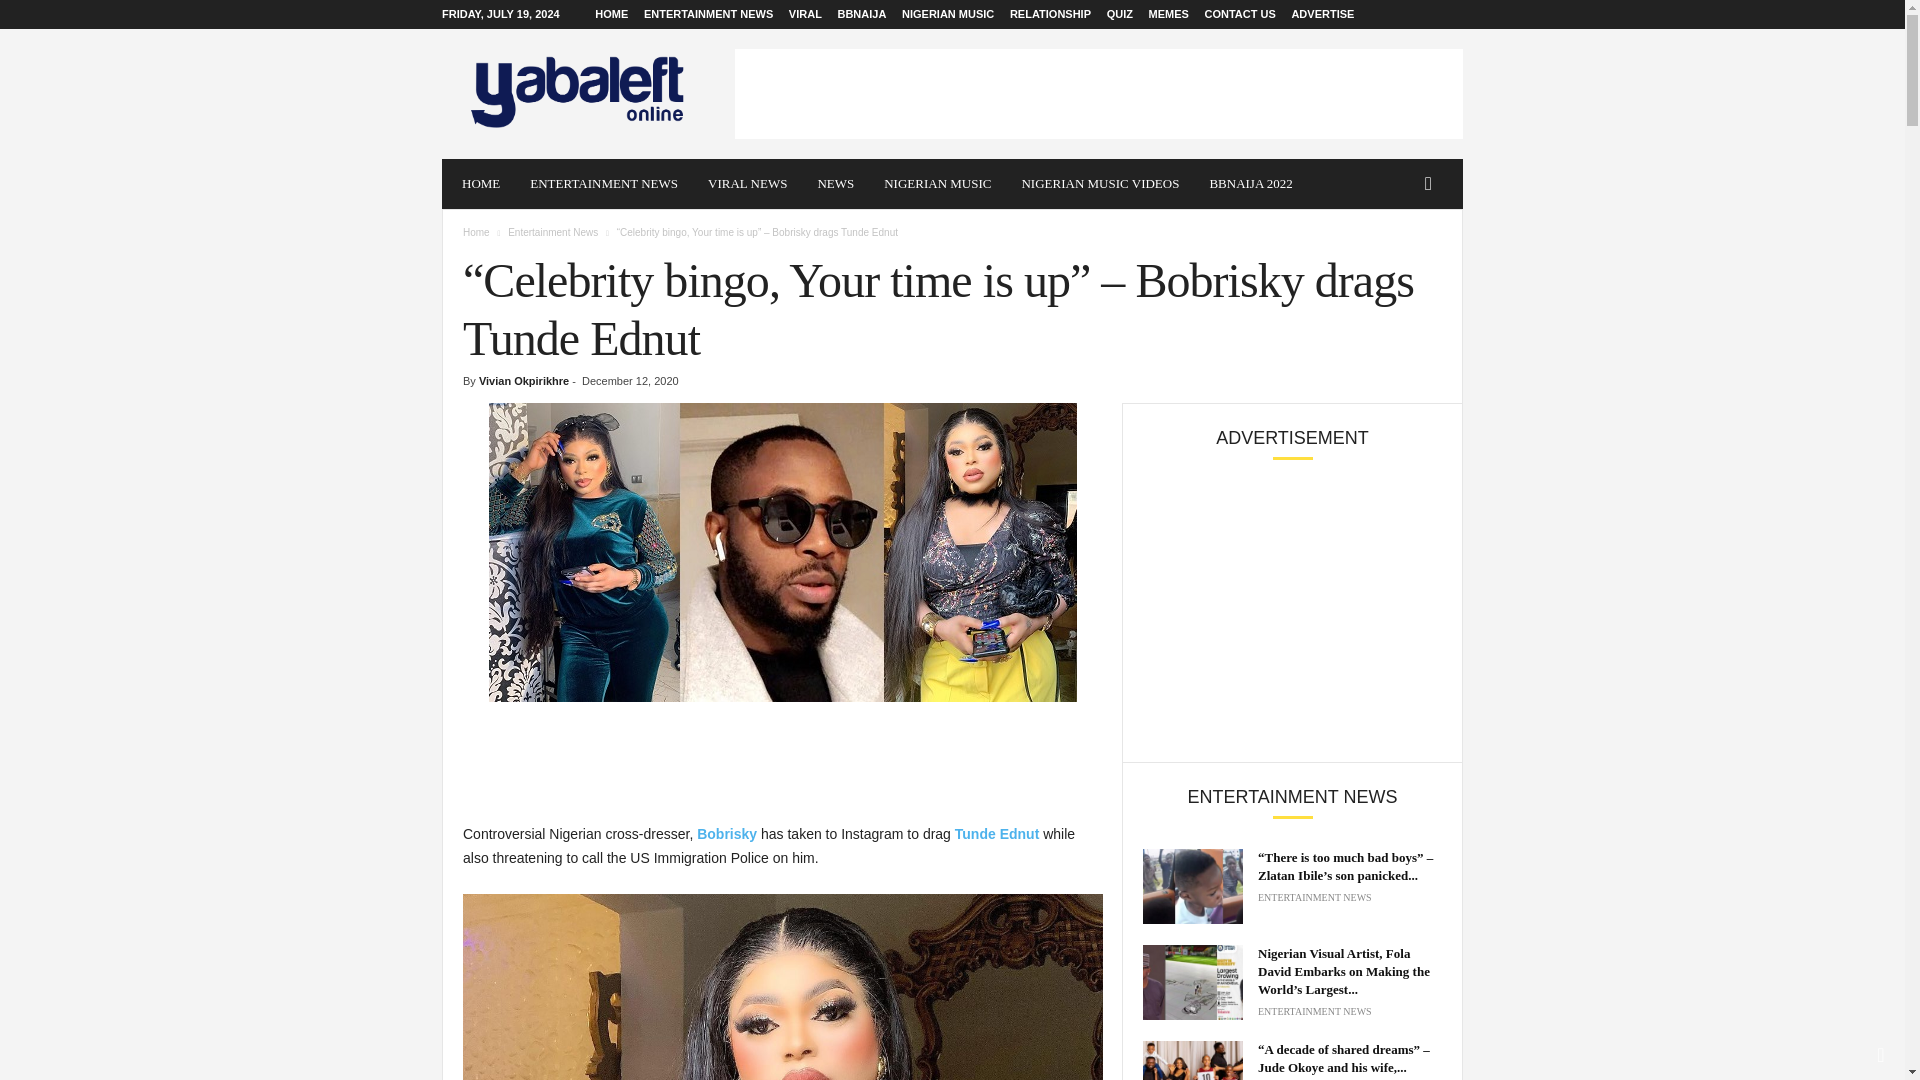 The width and height of the screenshot is (1920, 1080). Describe the element at coordinates (578, 93) in the screenshot. I see `yabaleftonline logo` at that location.